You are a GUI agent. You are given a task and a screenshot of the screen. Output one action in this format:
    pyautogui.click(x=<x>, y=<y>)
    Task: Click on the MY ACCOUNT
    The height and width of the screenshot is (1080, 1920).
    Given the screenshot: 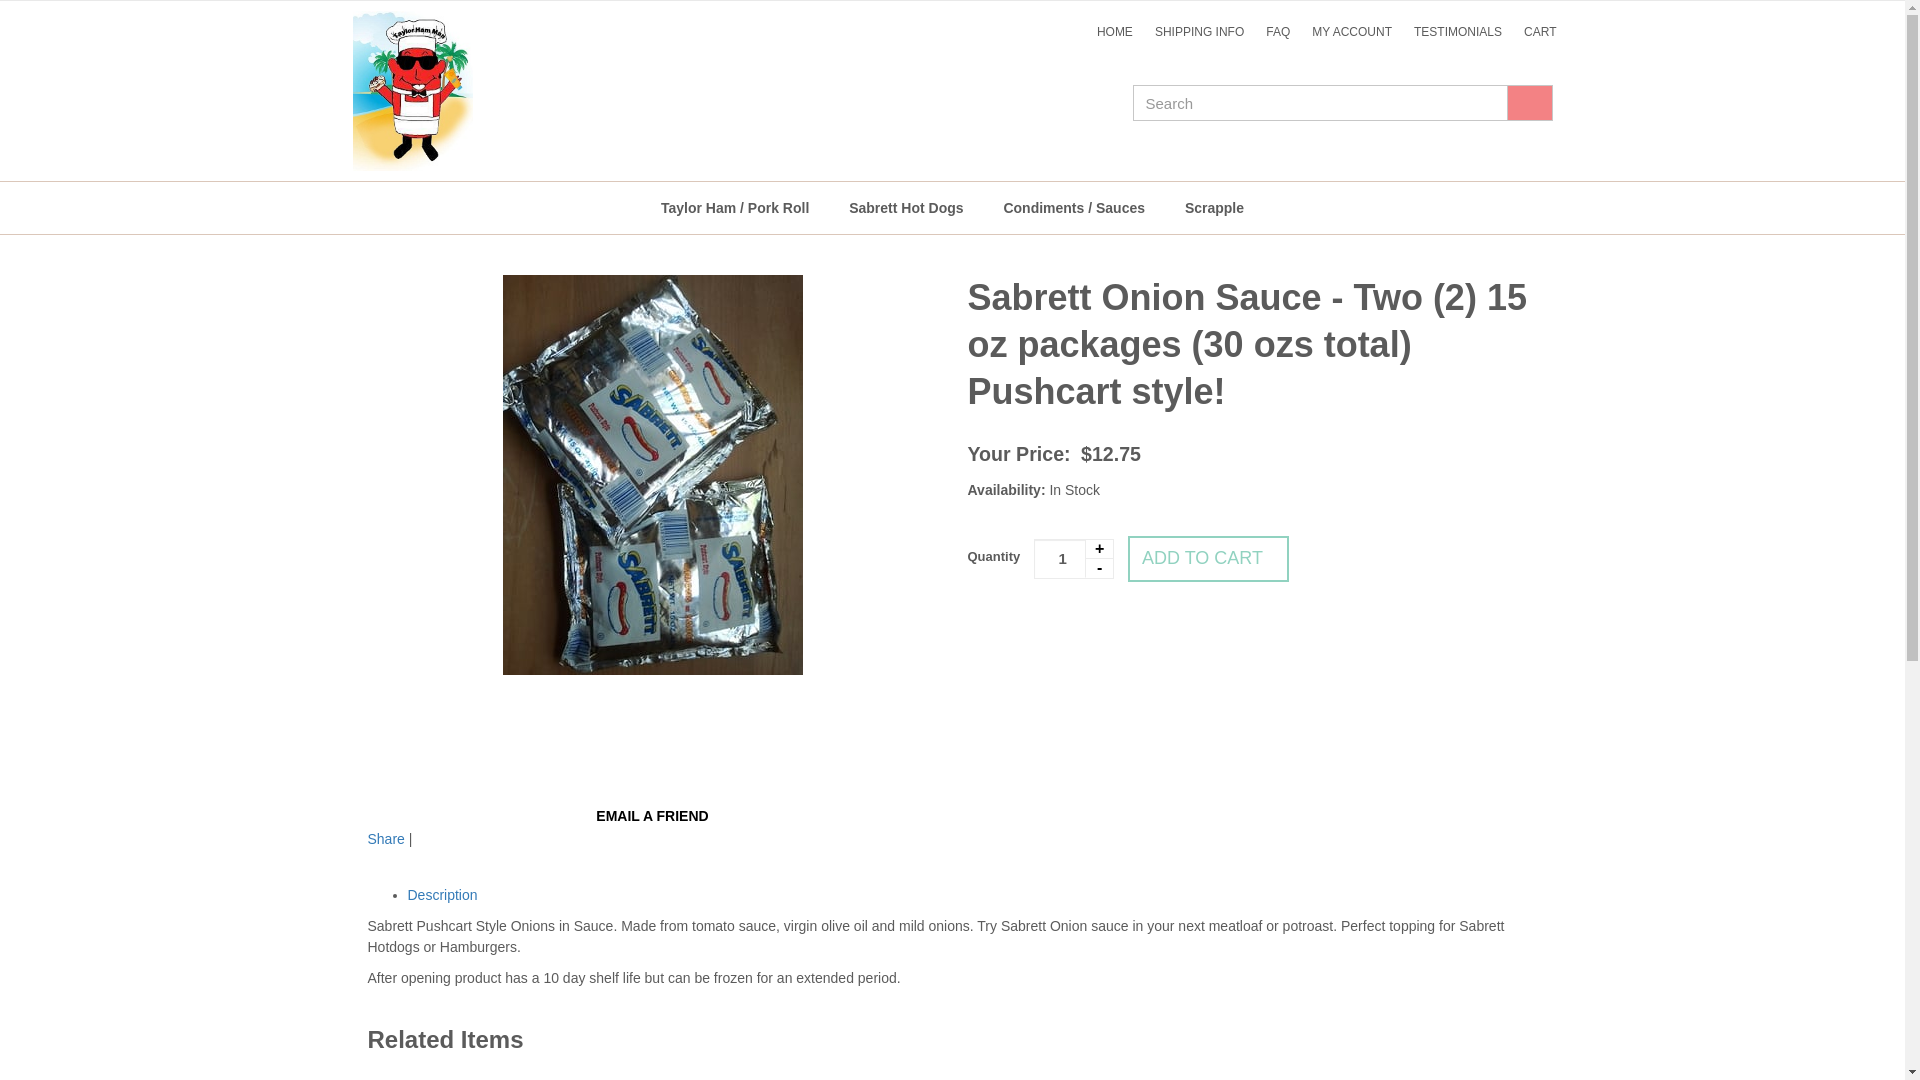 What is the action you would take?
    pyautogui.click(x=1352, y=31)
    